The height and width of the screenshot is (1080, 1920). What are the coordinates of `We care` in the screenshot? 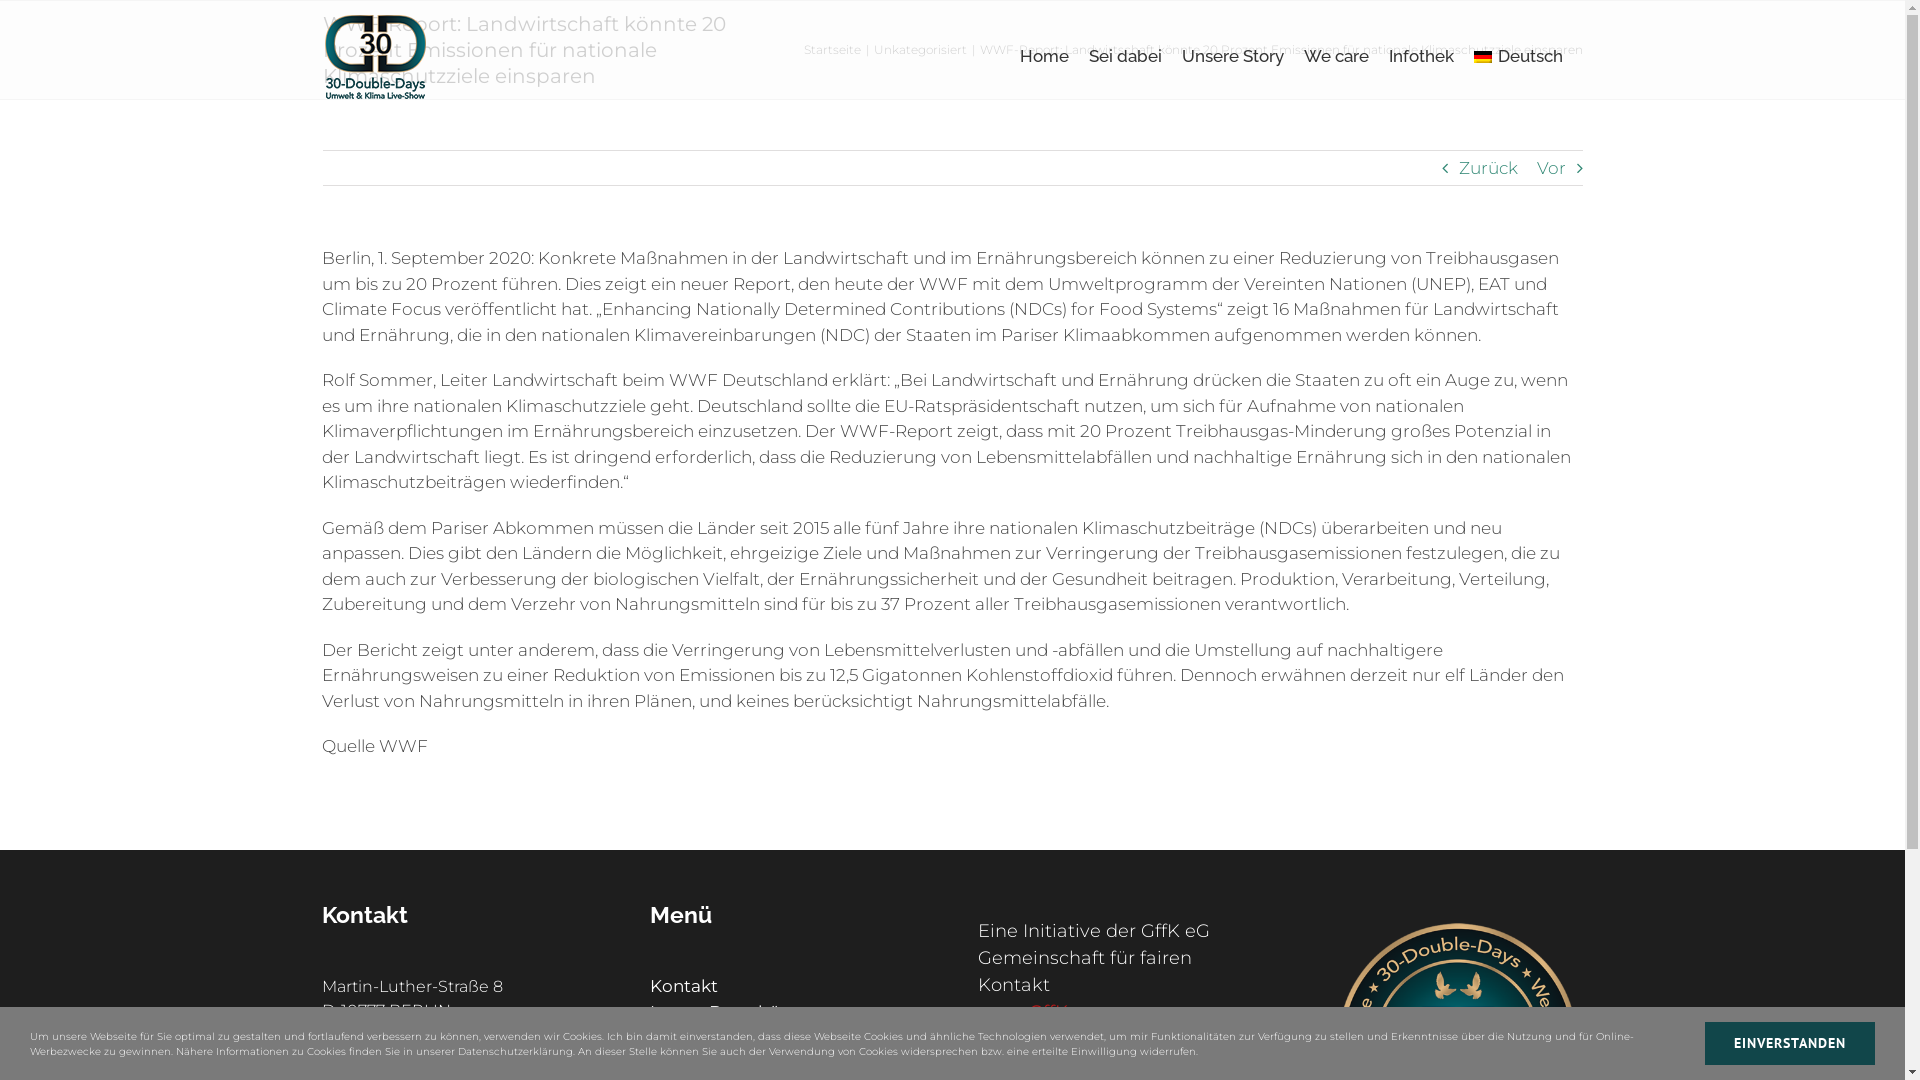 It's located at (1336, 55).